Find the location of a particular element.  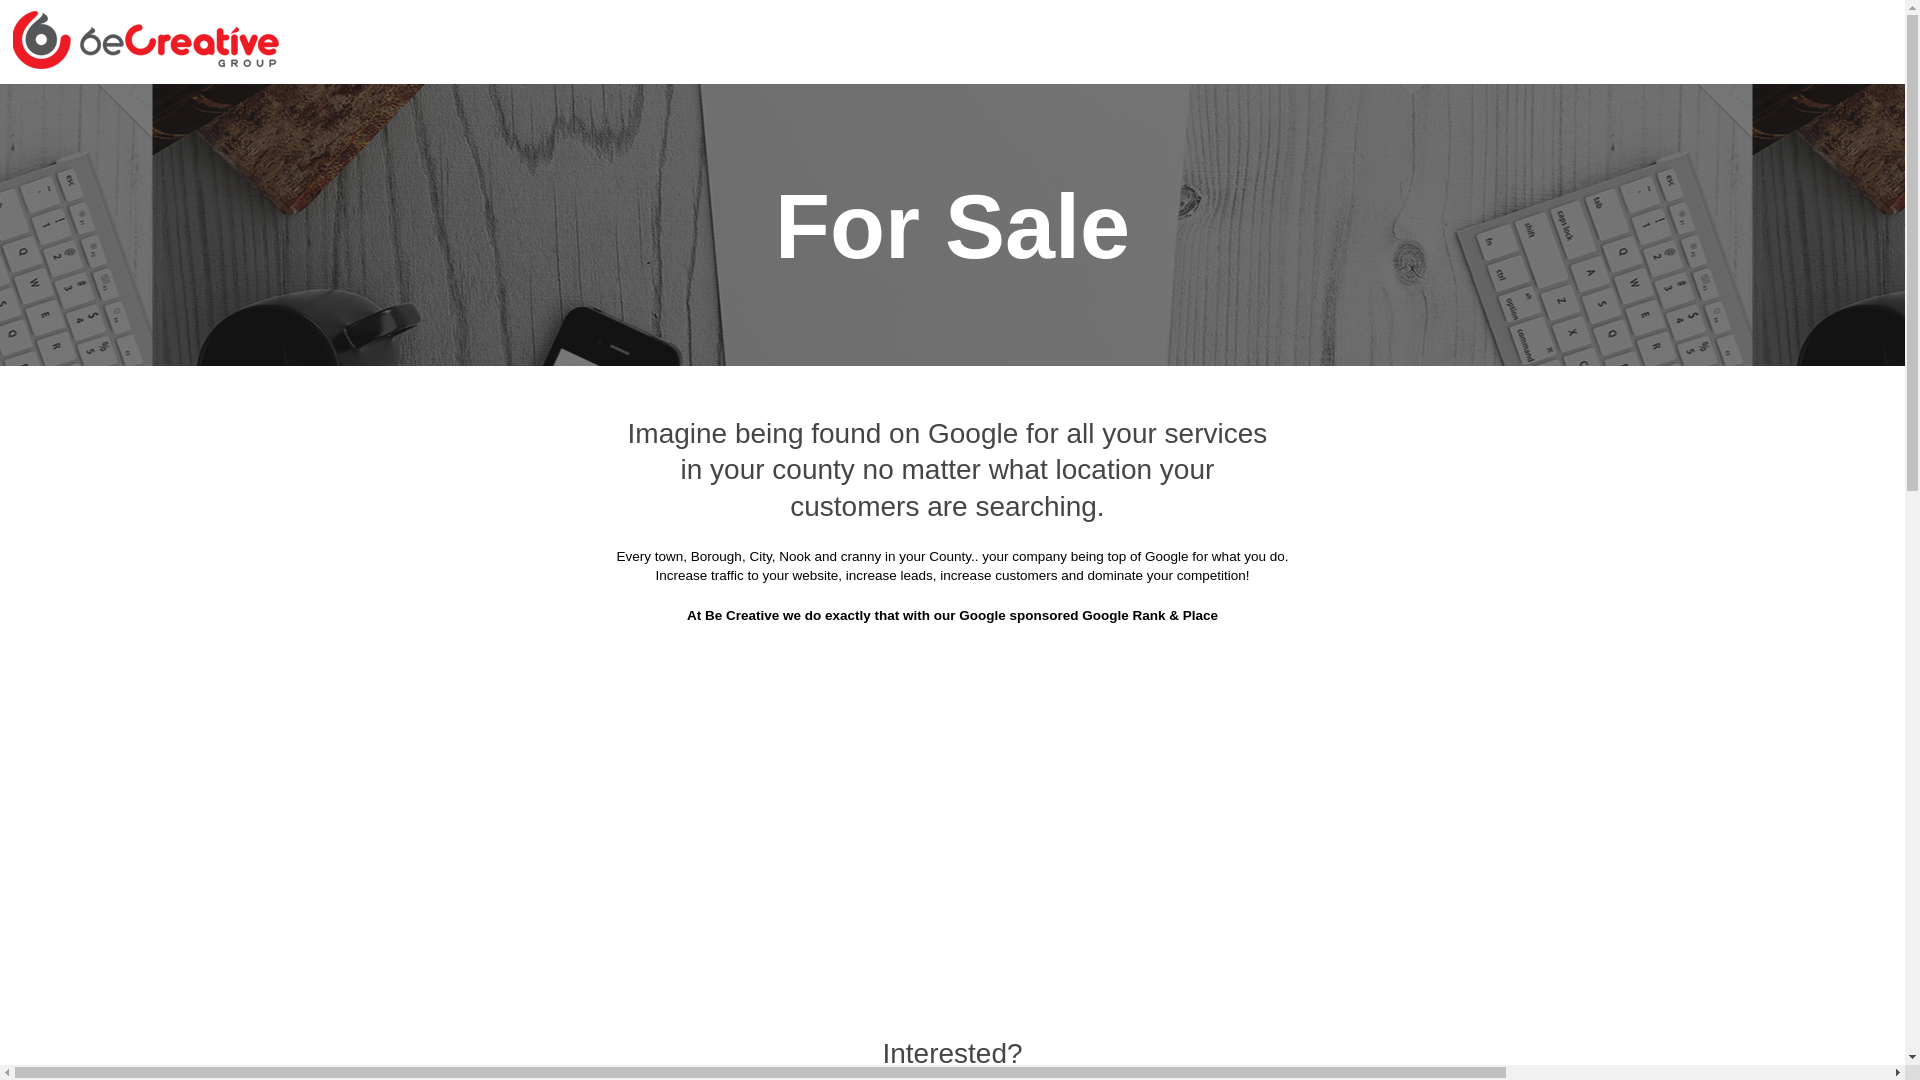

Aggregate Suppliers Camborne Cornwall is located at coordinates (1414, 259).